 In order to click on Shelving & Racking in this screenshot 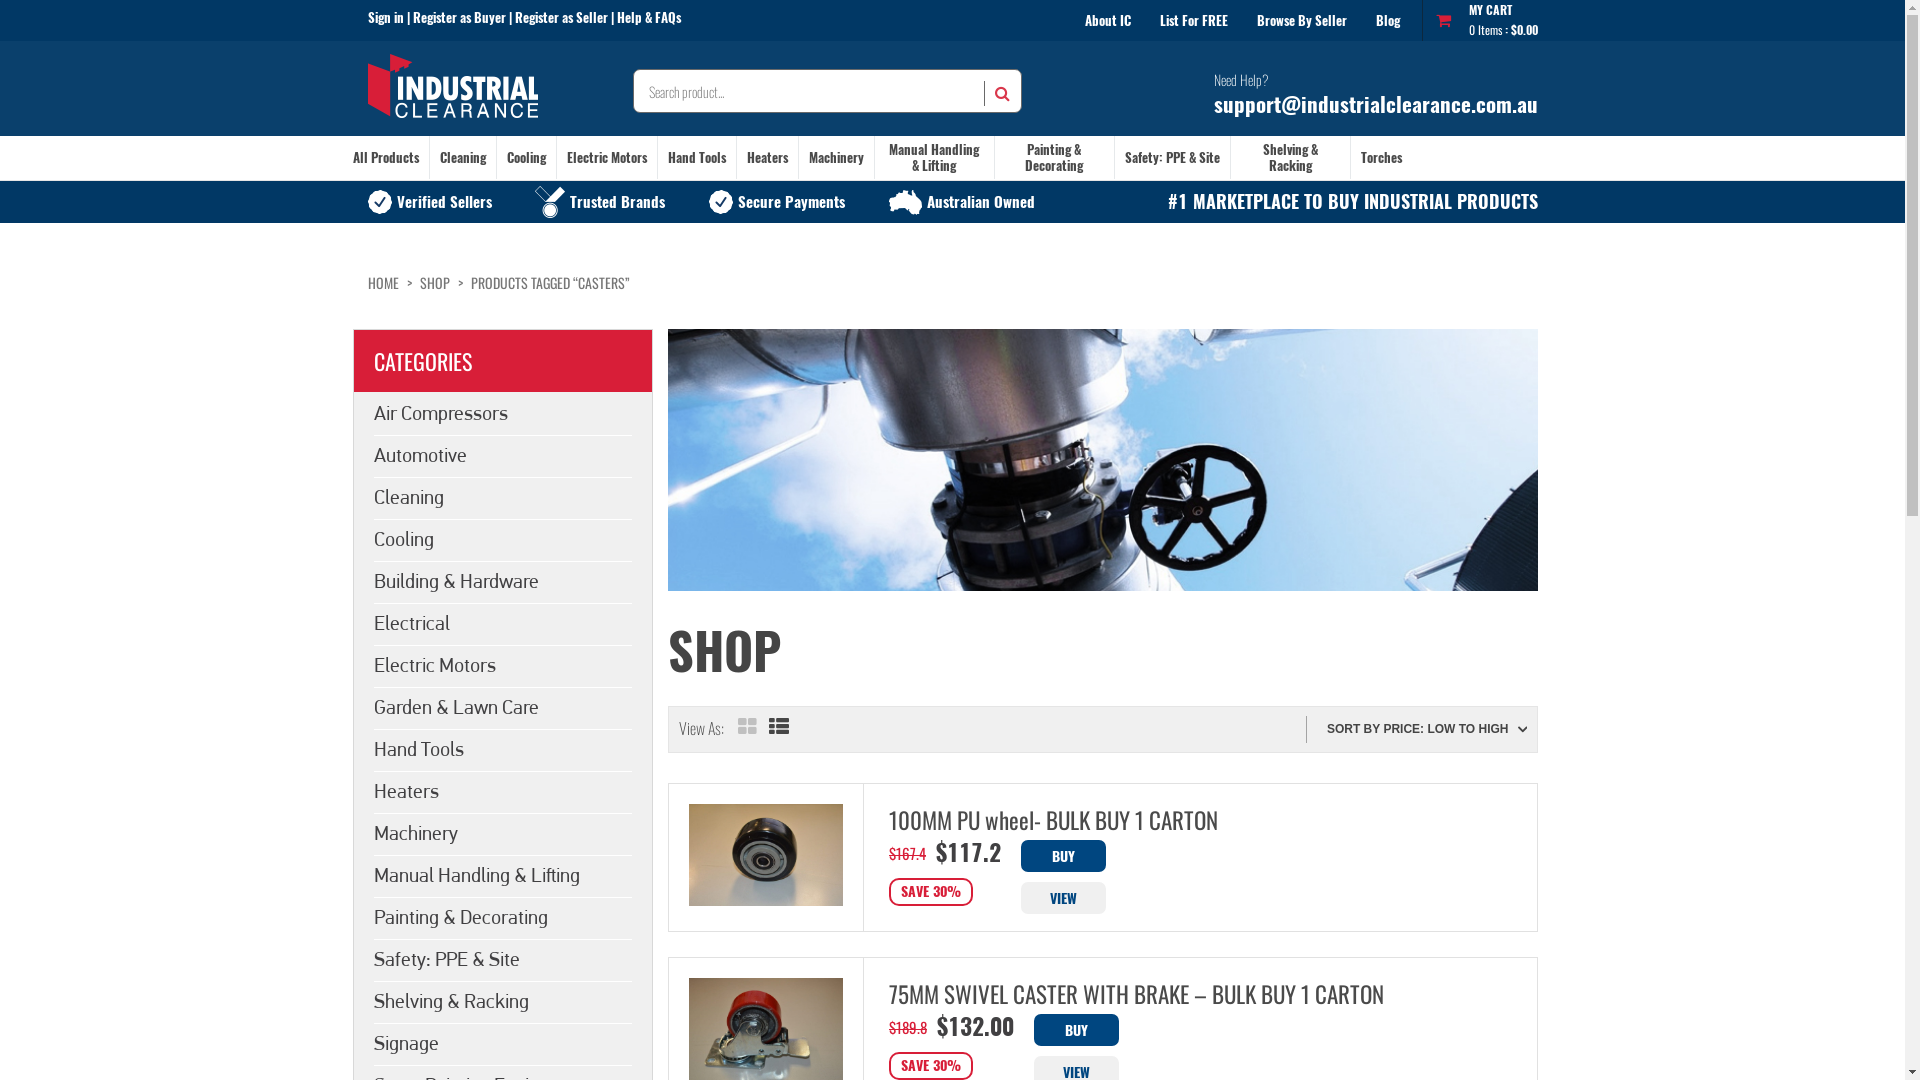, I will do `click(1290, 158)`.